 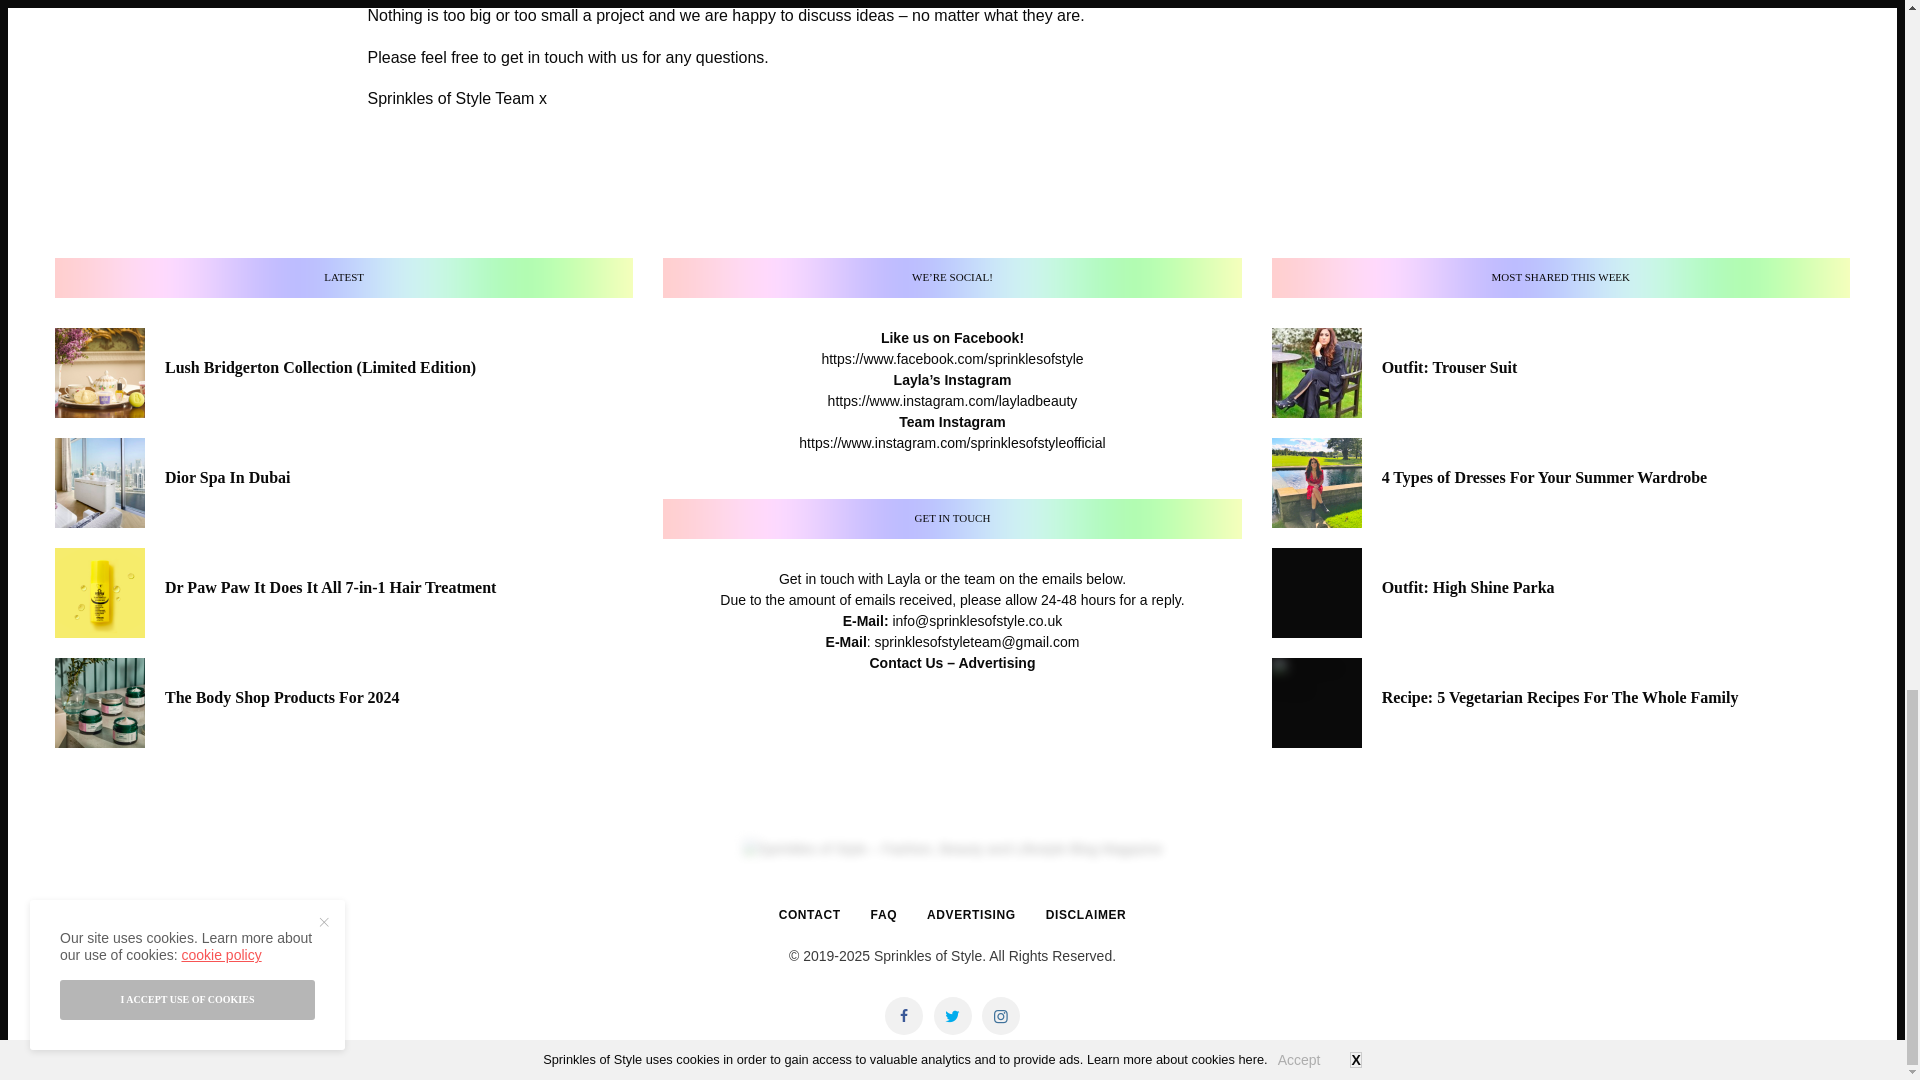 What do you see at coordinates (1468, 588) in the screenshot?
I see `Outfit: High Shine Parka` at bounding box center [1468, 588].